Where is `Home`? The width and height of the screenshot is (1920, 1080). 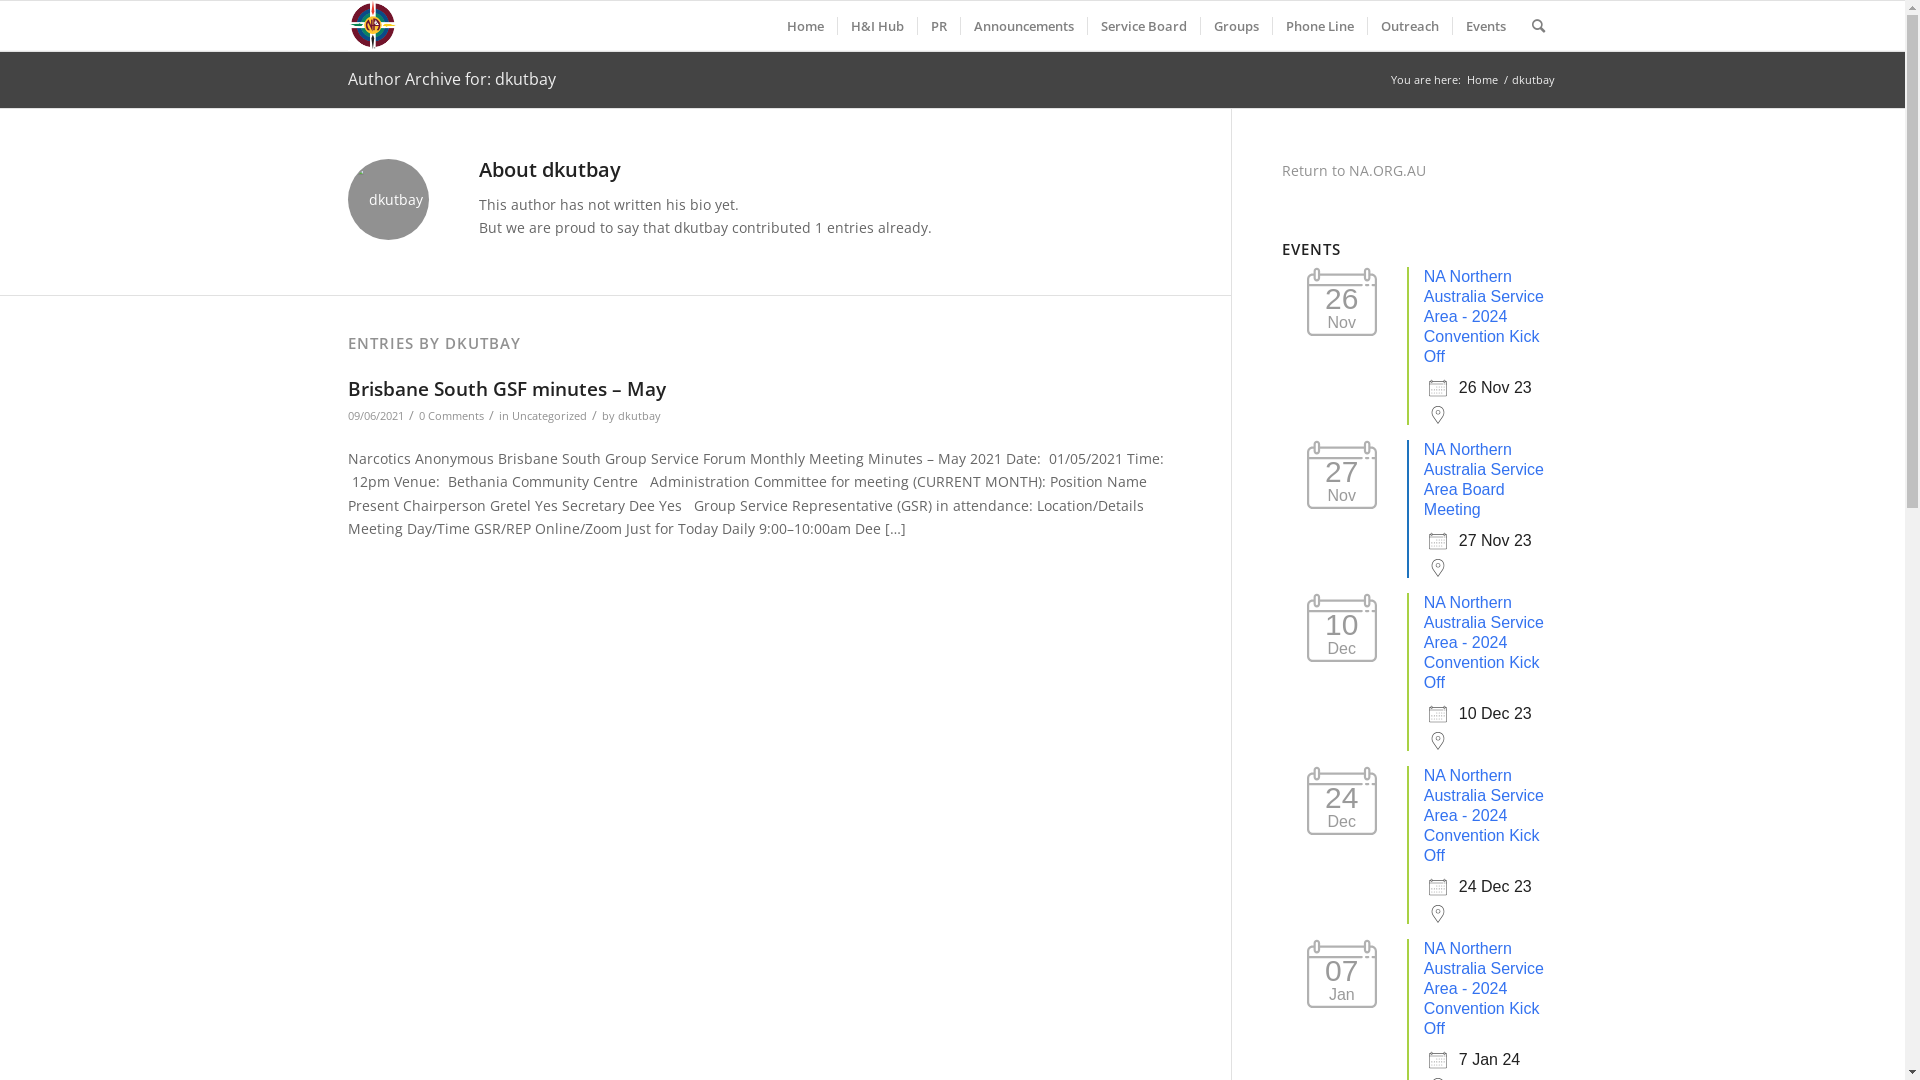 Home is located at coordinates (1482, 80).